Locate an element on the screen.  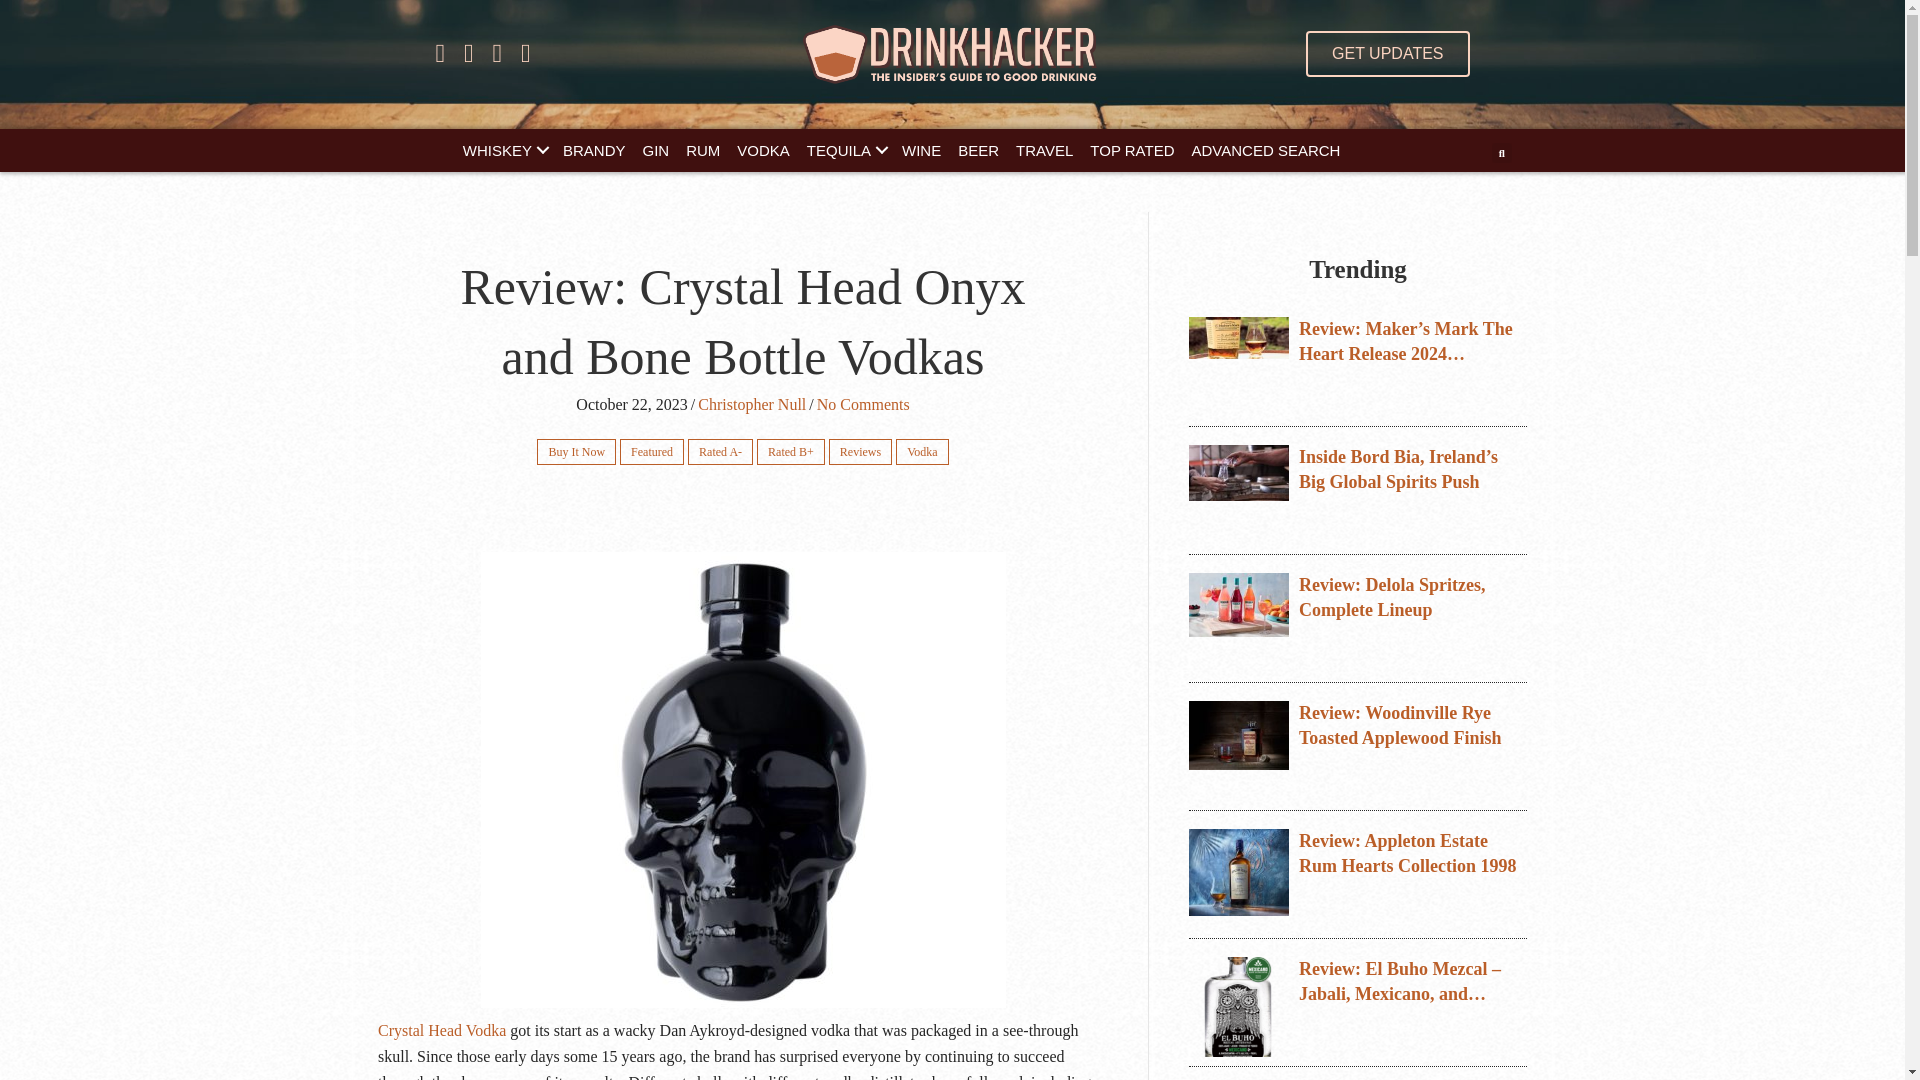
TEQUILA is located at coordinates (845, 150).